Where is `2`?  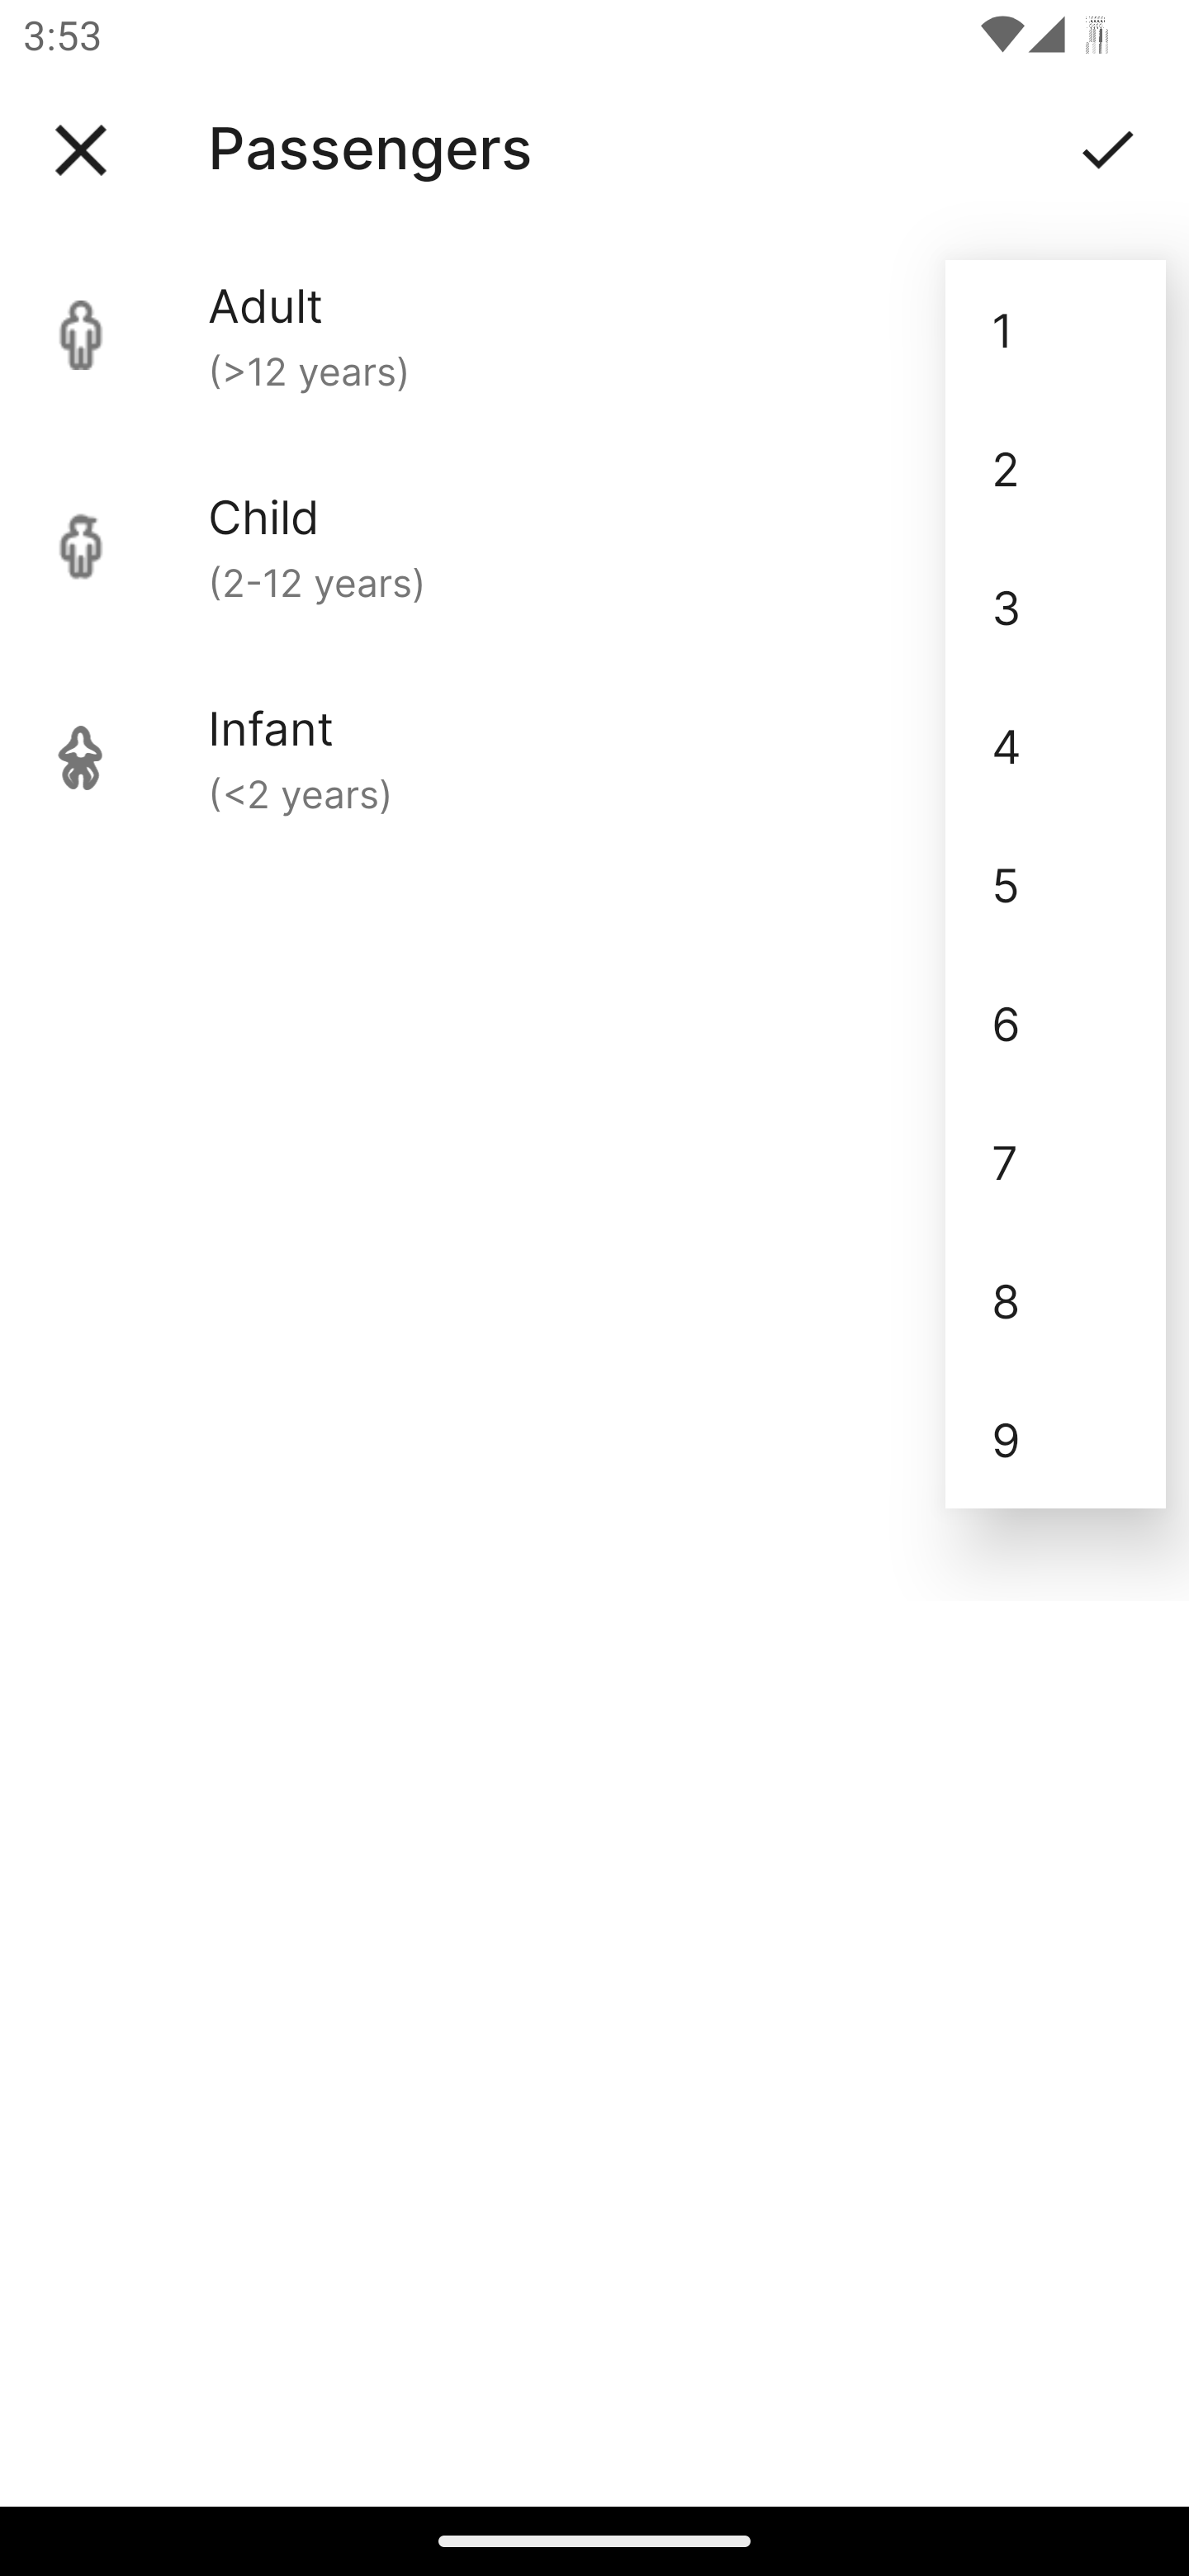 2 is located at coordinates (1055, 469).